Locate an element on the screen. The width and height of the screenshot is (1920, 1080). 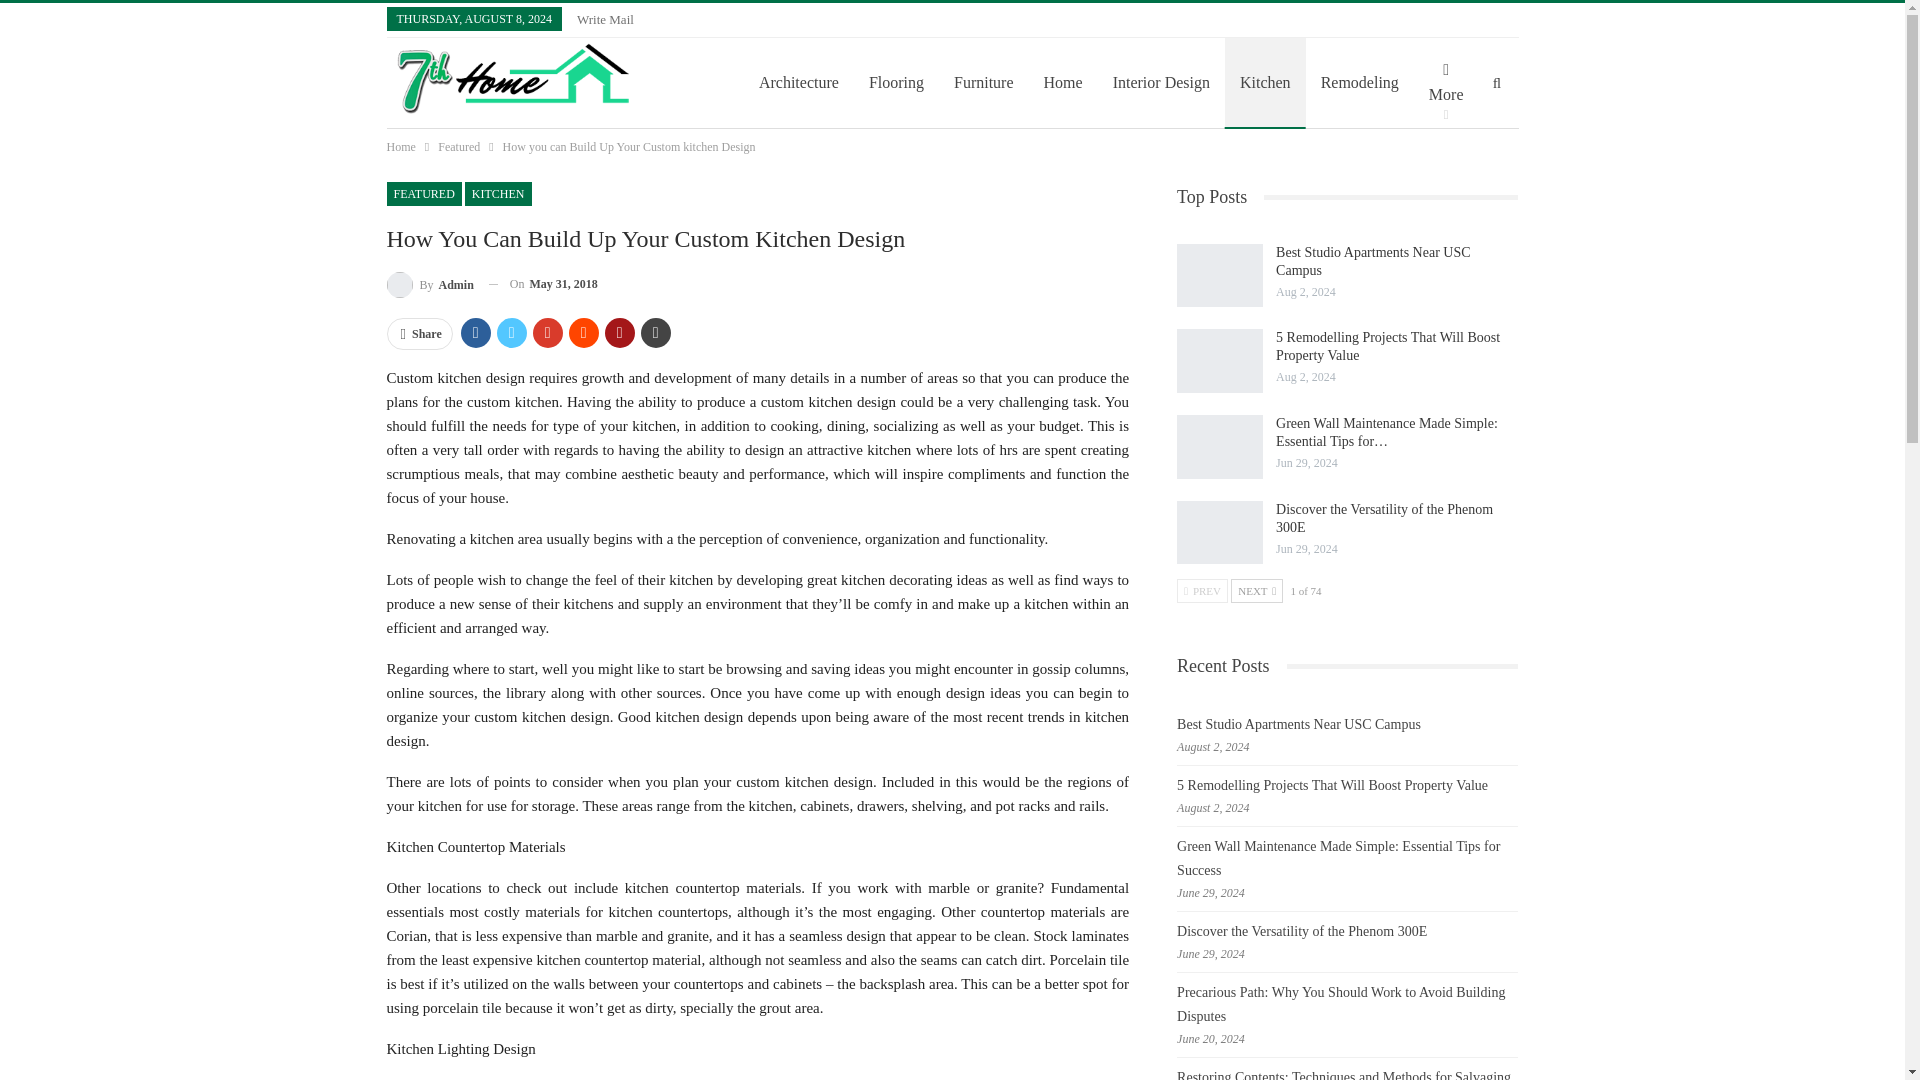
Remodeling is located at coordinates (1359, 82).